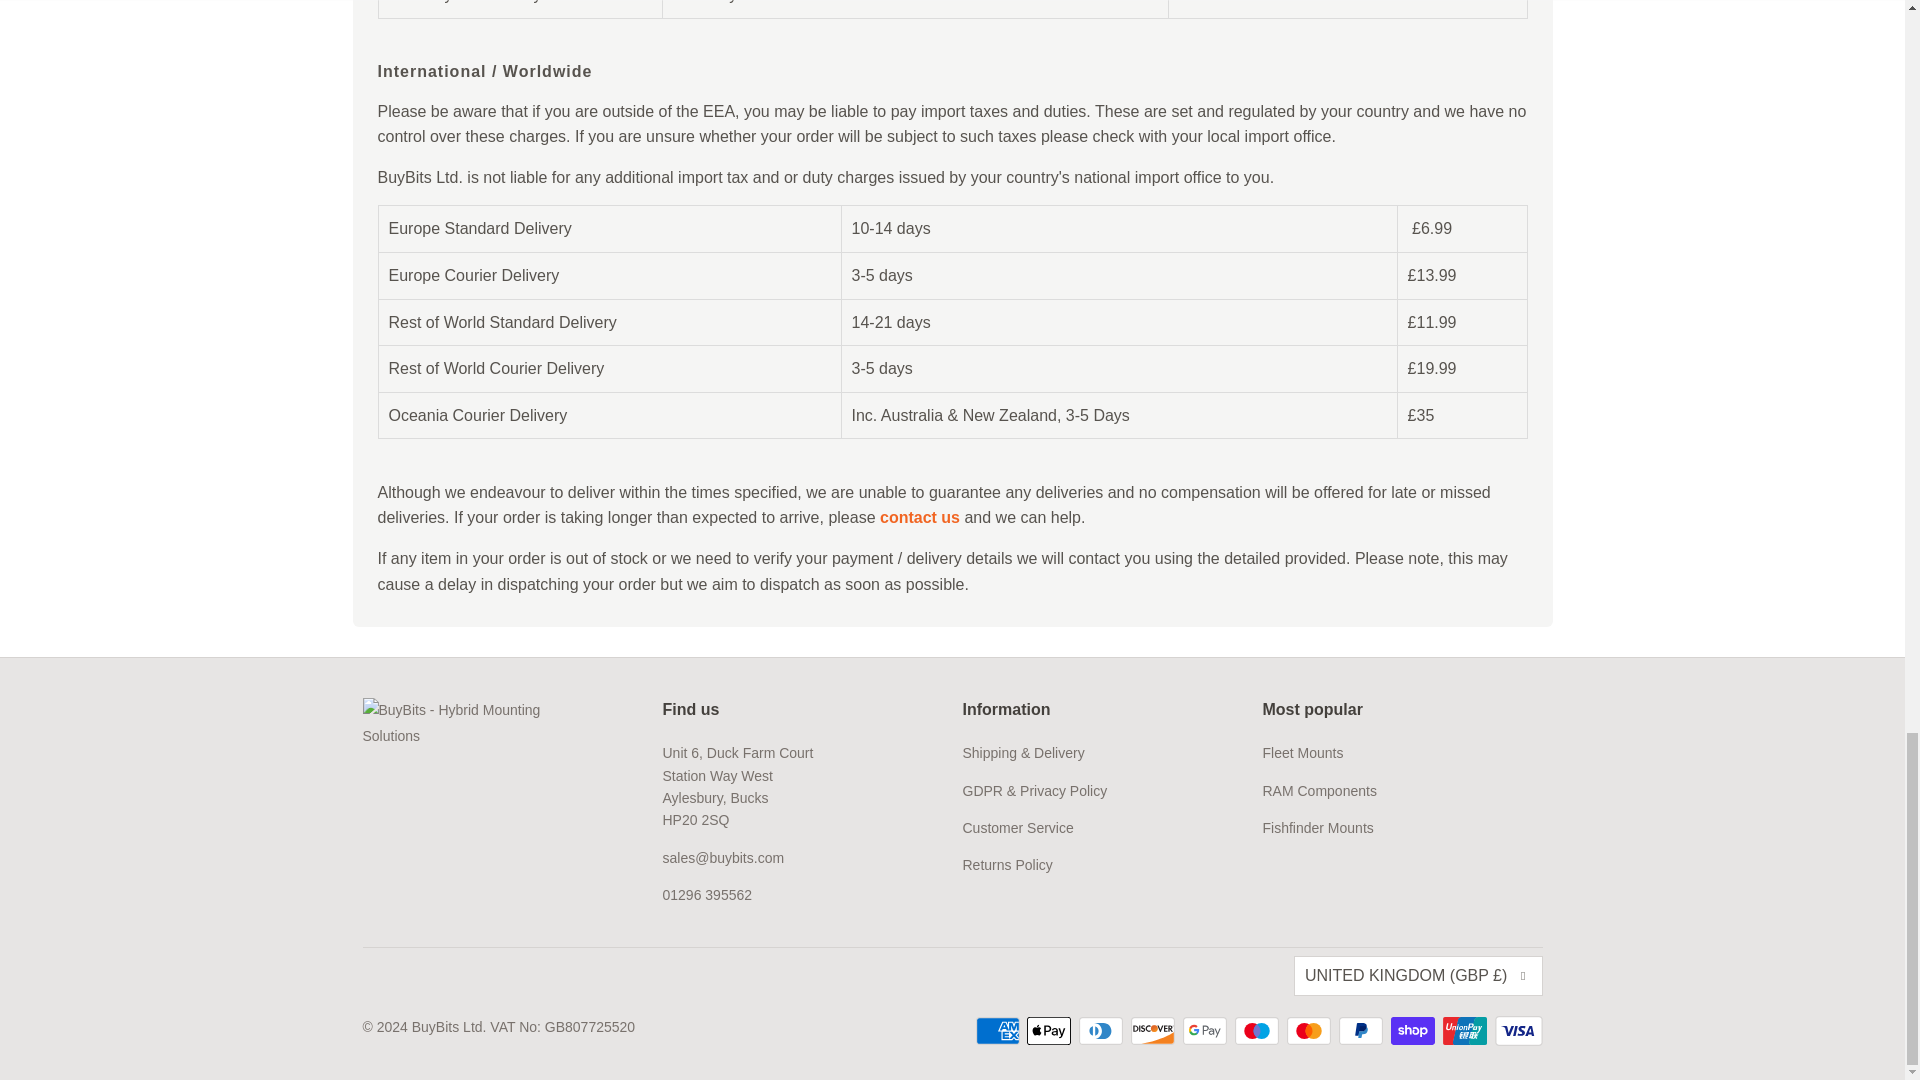 The height and width of the screenshot is (1080, 1920). What do you see at coordinates (1206, 1031) in the screenshot?
I see `Google Pay` at bounding box center [1206, 1031].